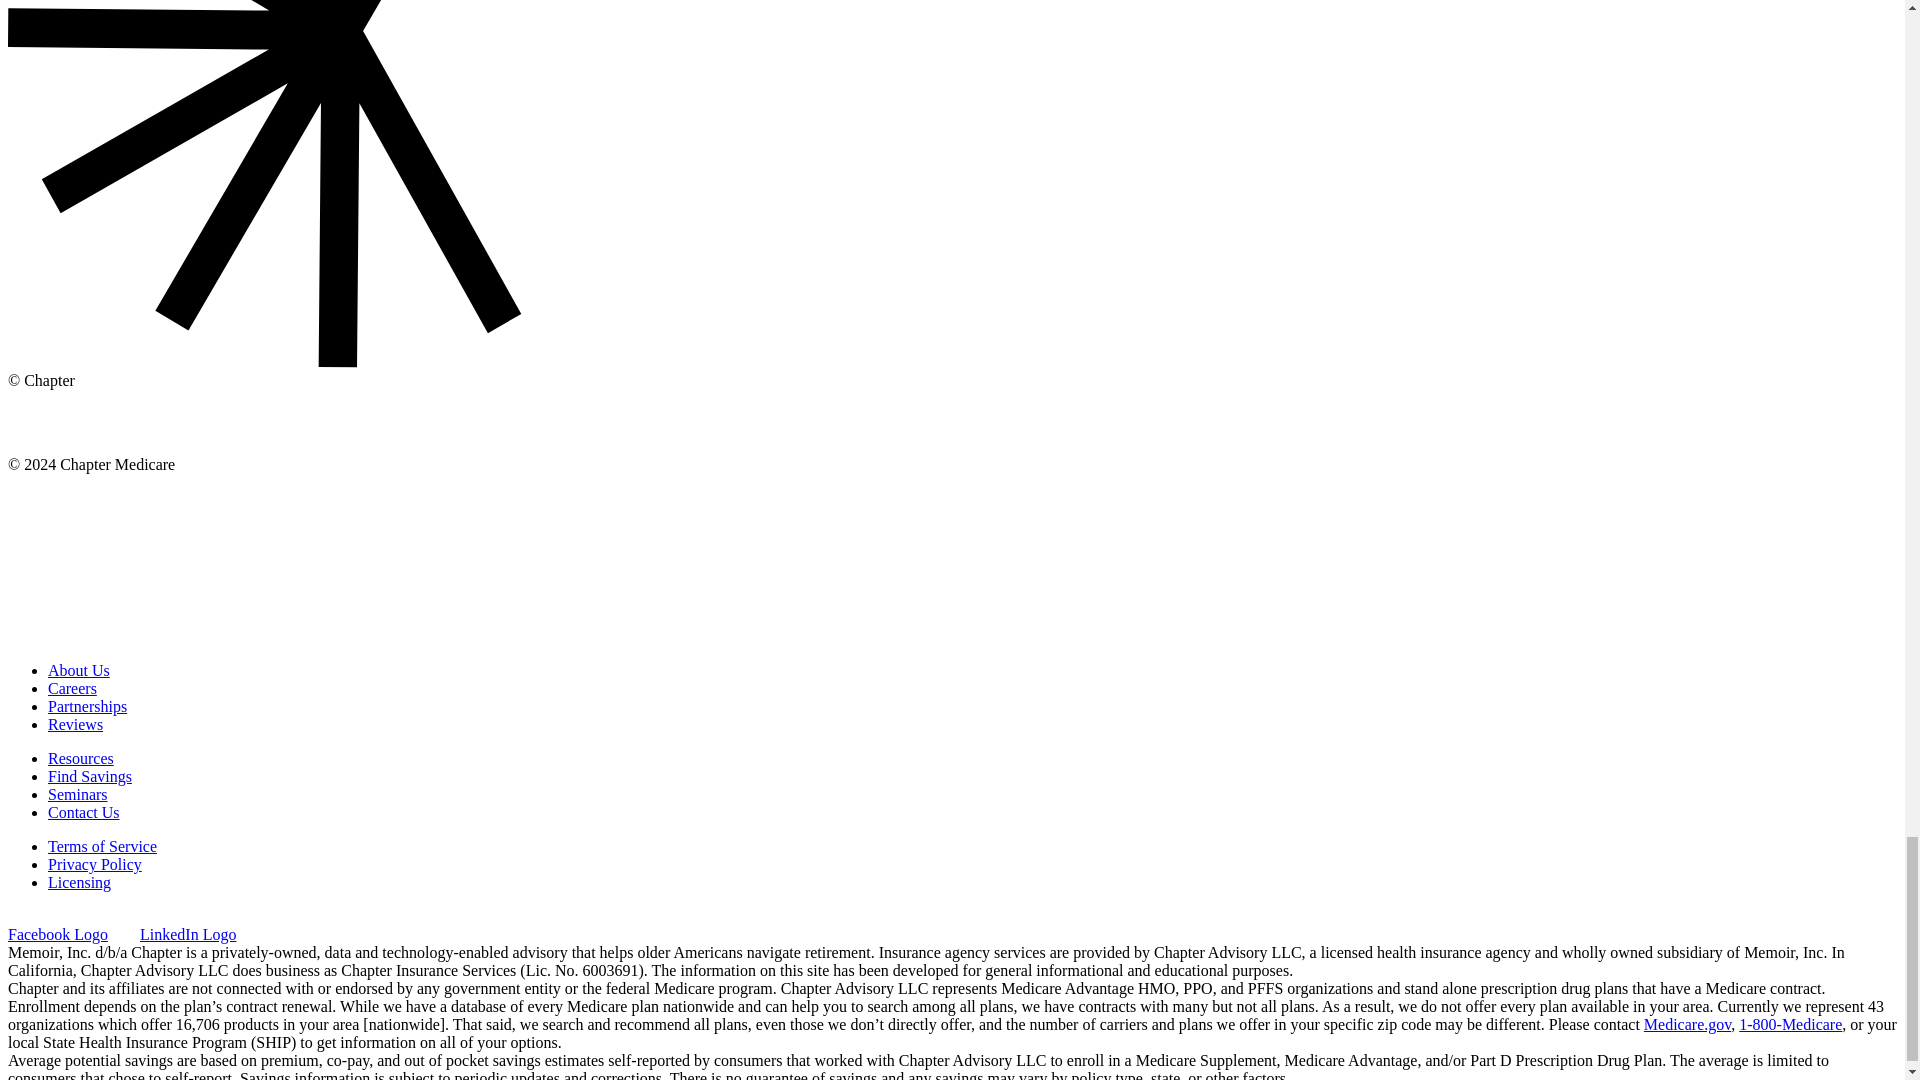  I want to click on Partnerships, so click(87, 706).